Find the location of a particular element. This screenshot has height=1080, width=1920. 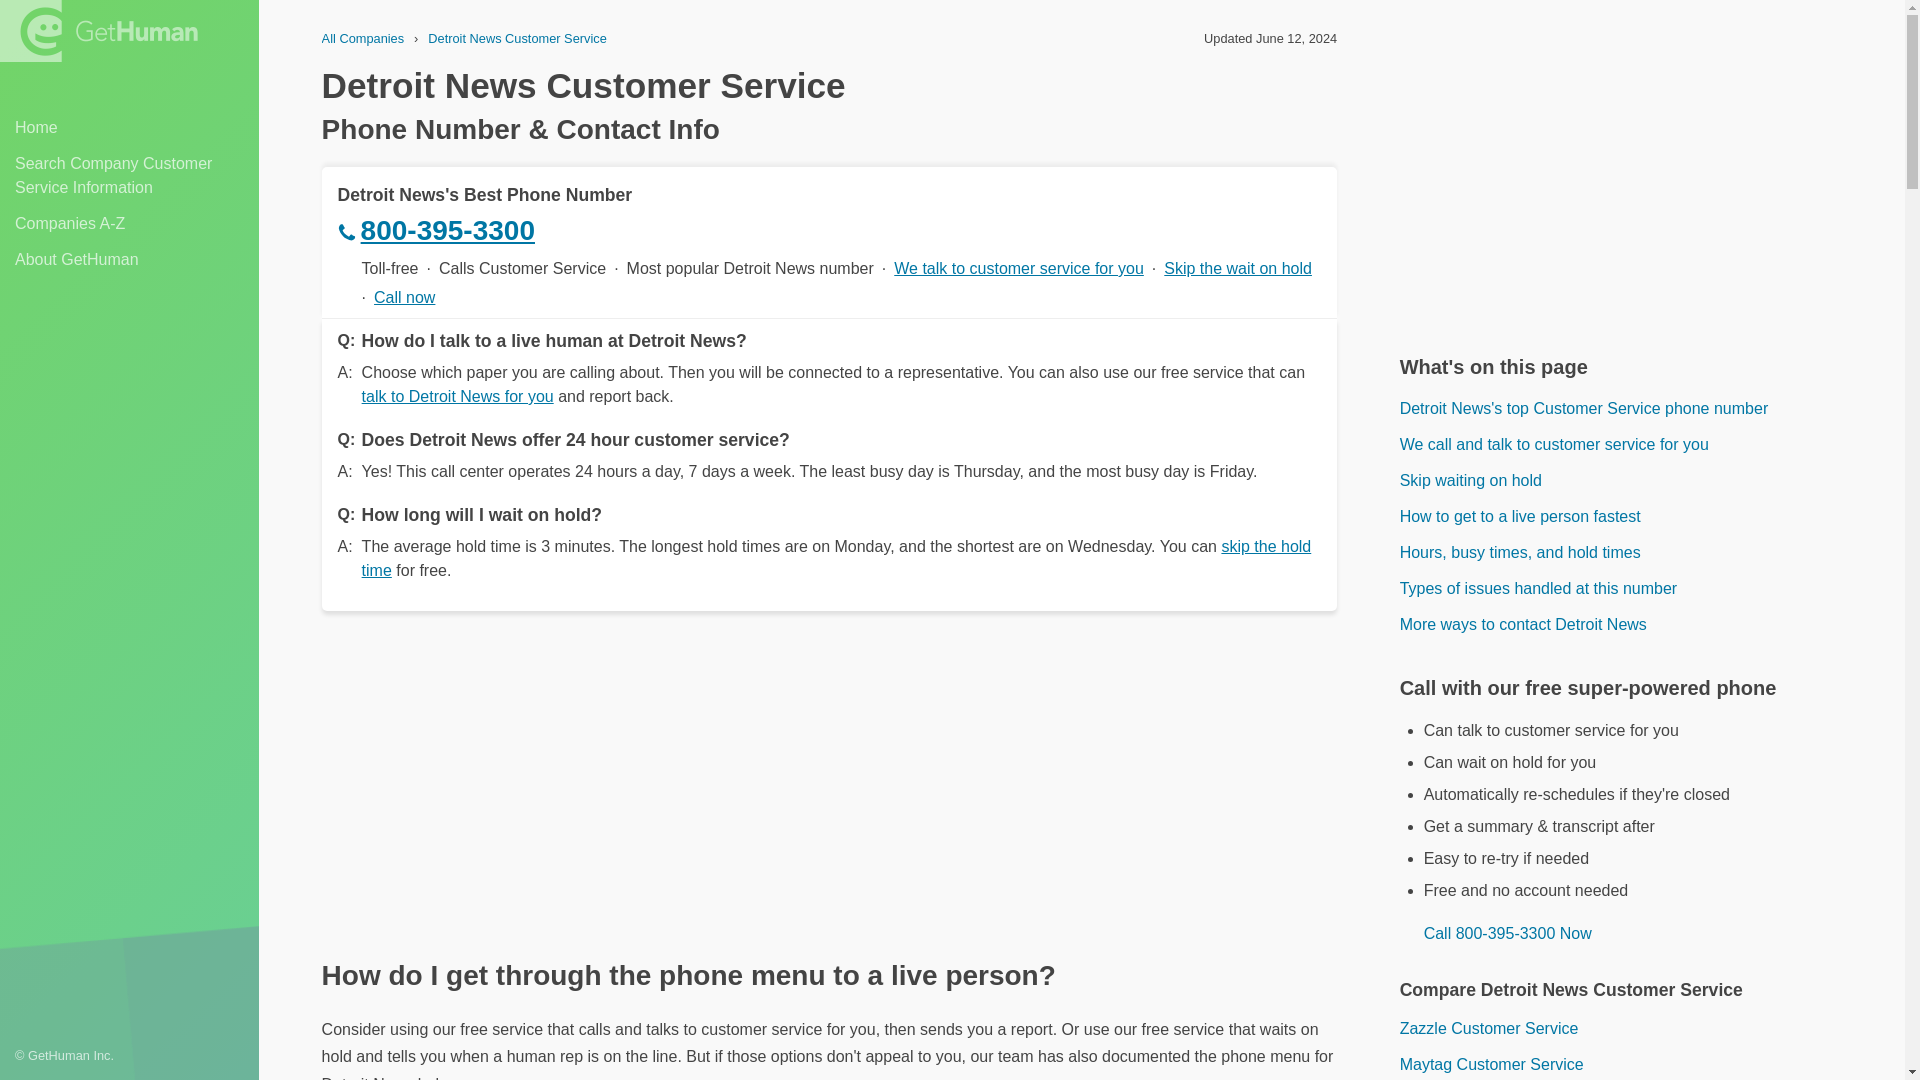

skip the hold time is located at coordinates (836, 558).